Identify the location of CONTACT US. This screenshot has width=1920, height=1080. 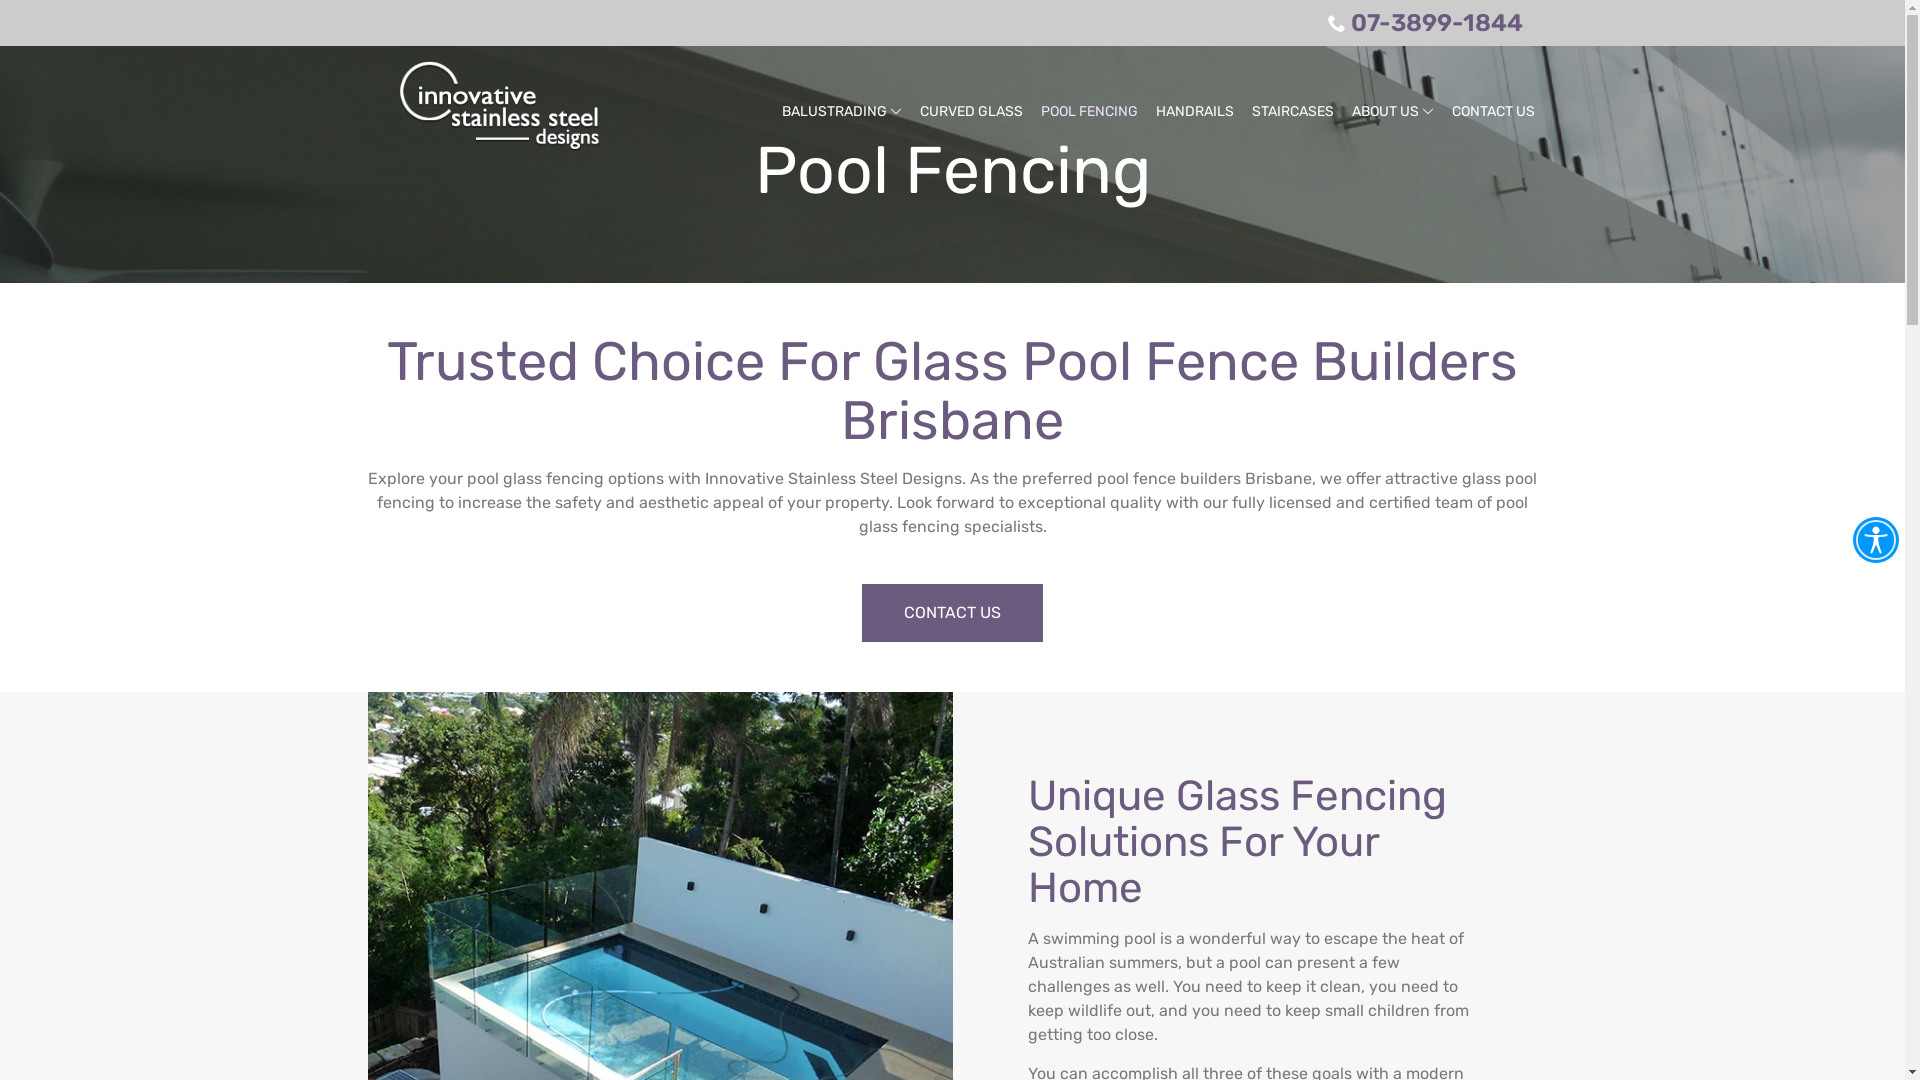
(952, 613).